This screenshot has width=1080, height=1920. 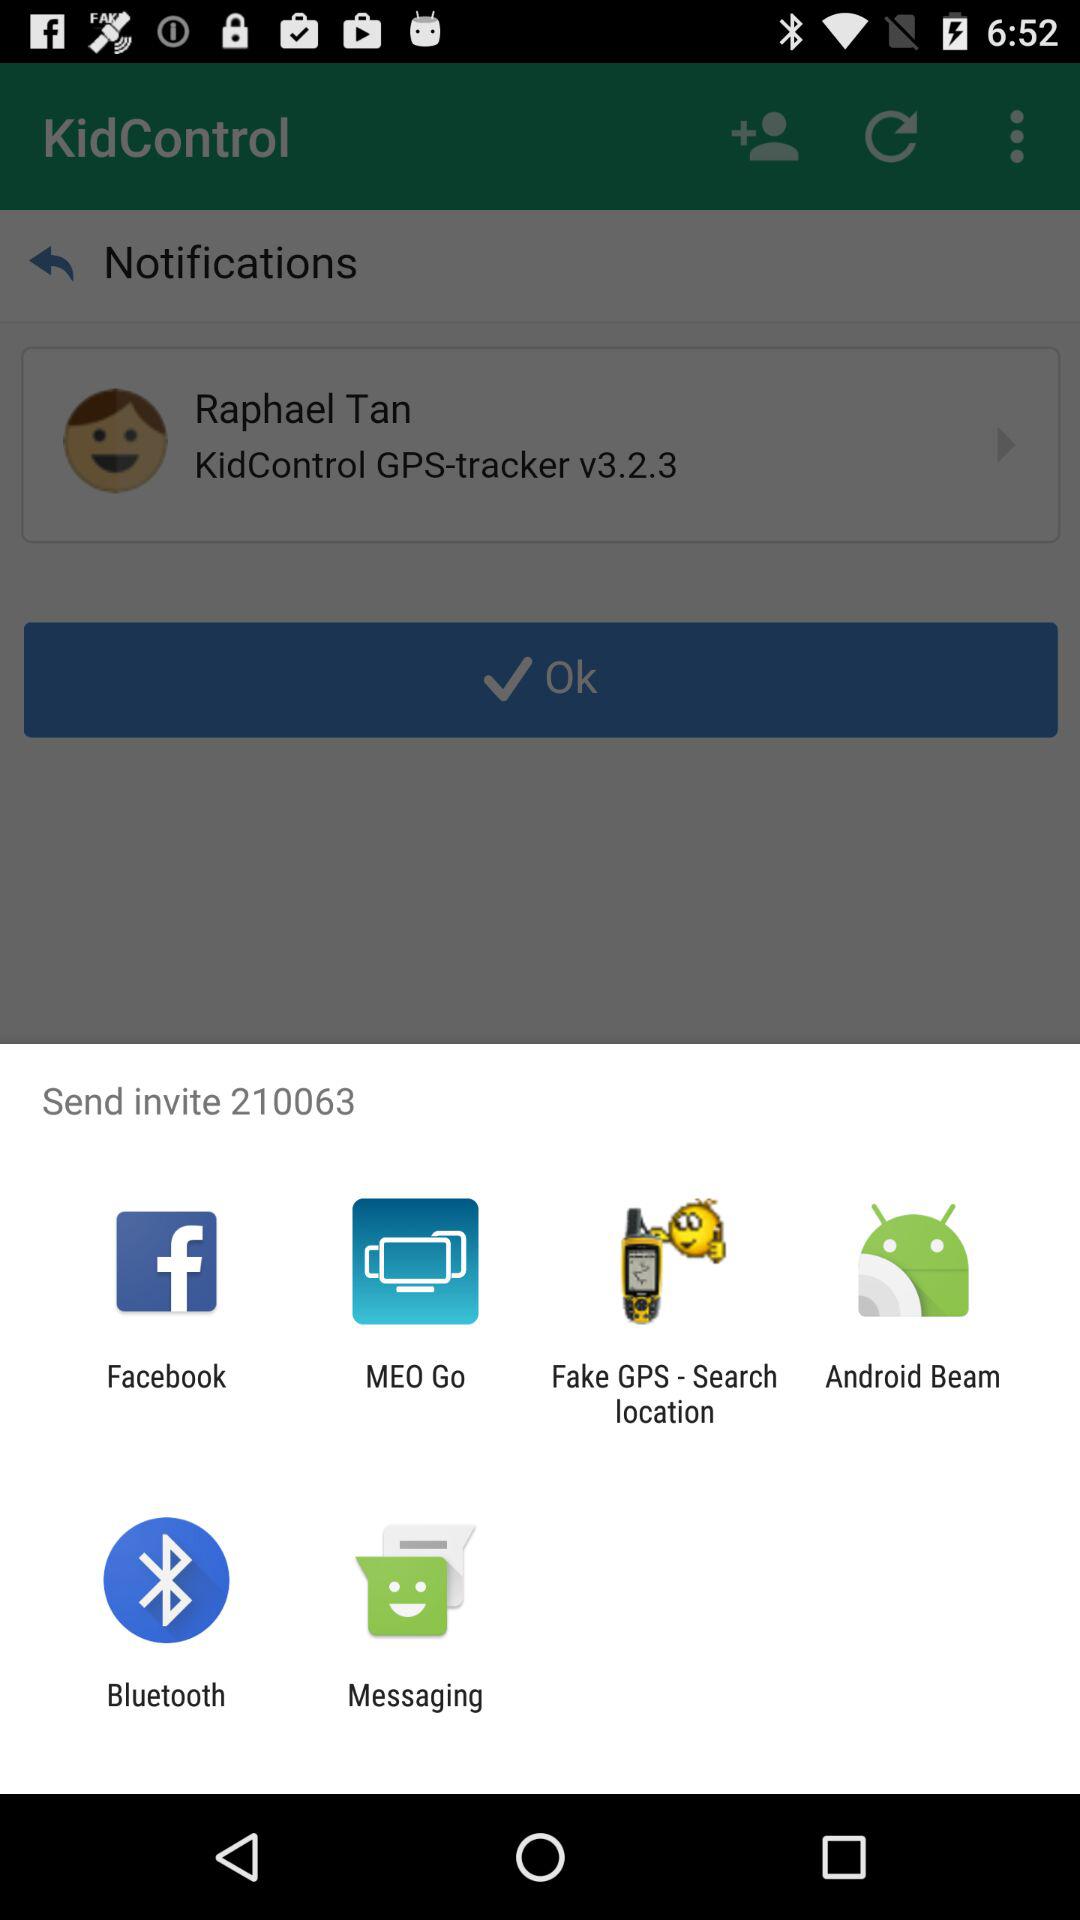 I want to click on launch the app next to fake gps search icon, so click(x=913, y=1393).